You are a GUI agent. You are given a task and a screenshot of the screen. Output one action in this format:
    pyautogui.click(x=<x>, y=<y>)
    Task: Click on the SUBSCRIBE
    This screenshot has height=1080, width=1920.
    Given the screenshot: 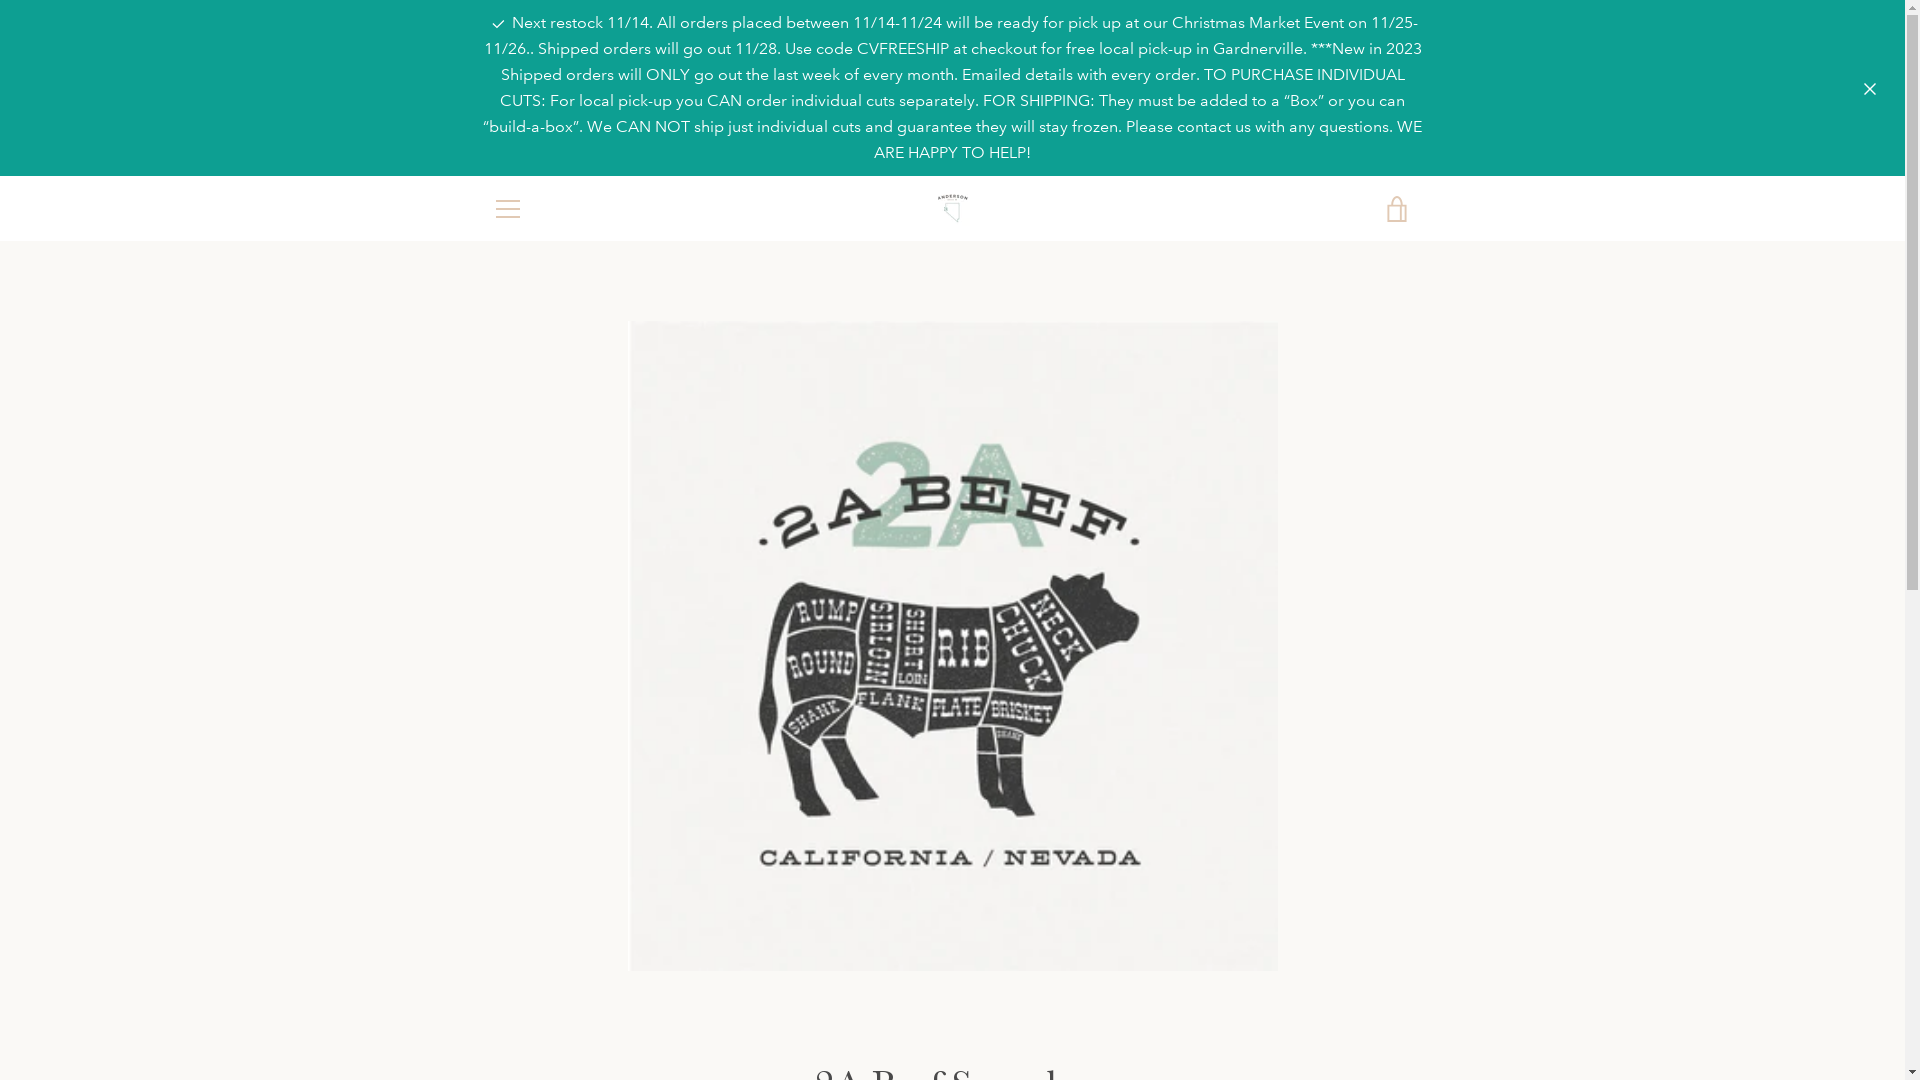 What is the action you would take?
    pyautogui.click(x=1360, y=896)
    